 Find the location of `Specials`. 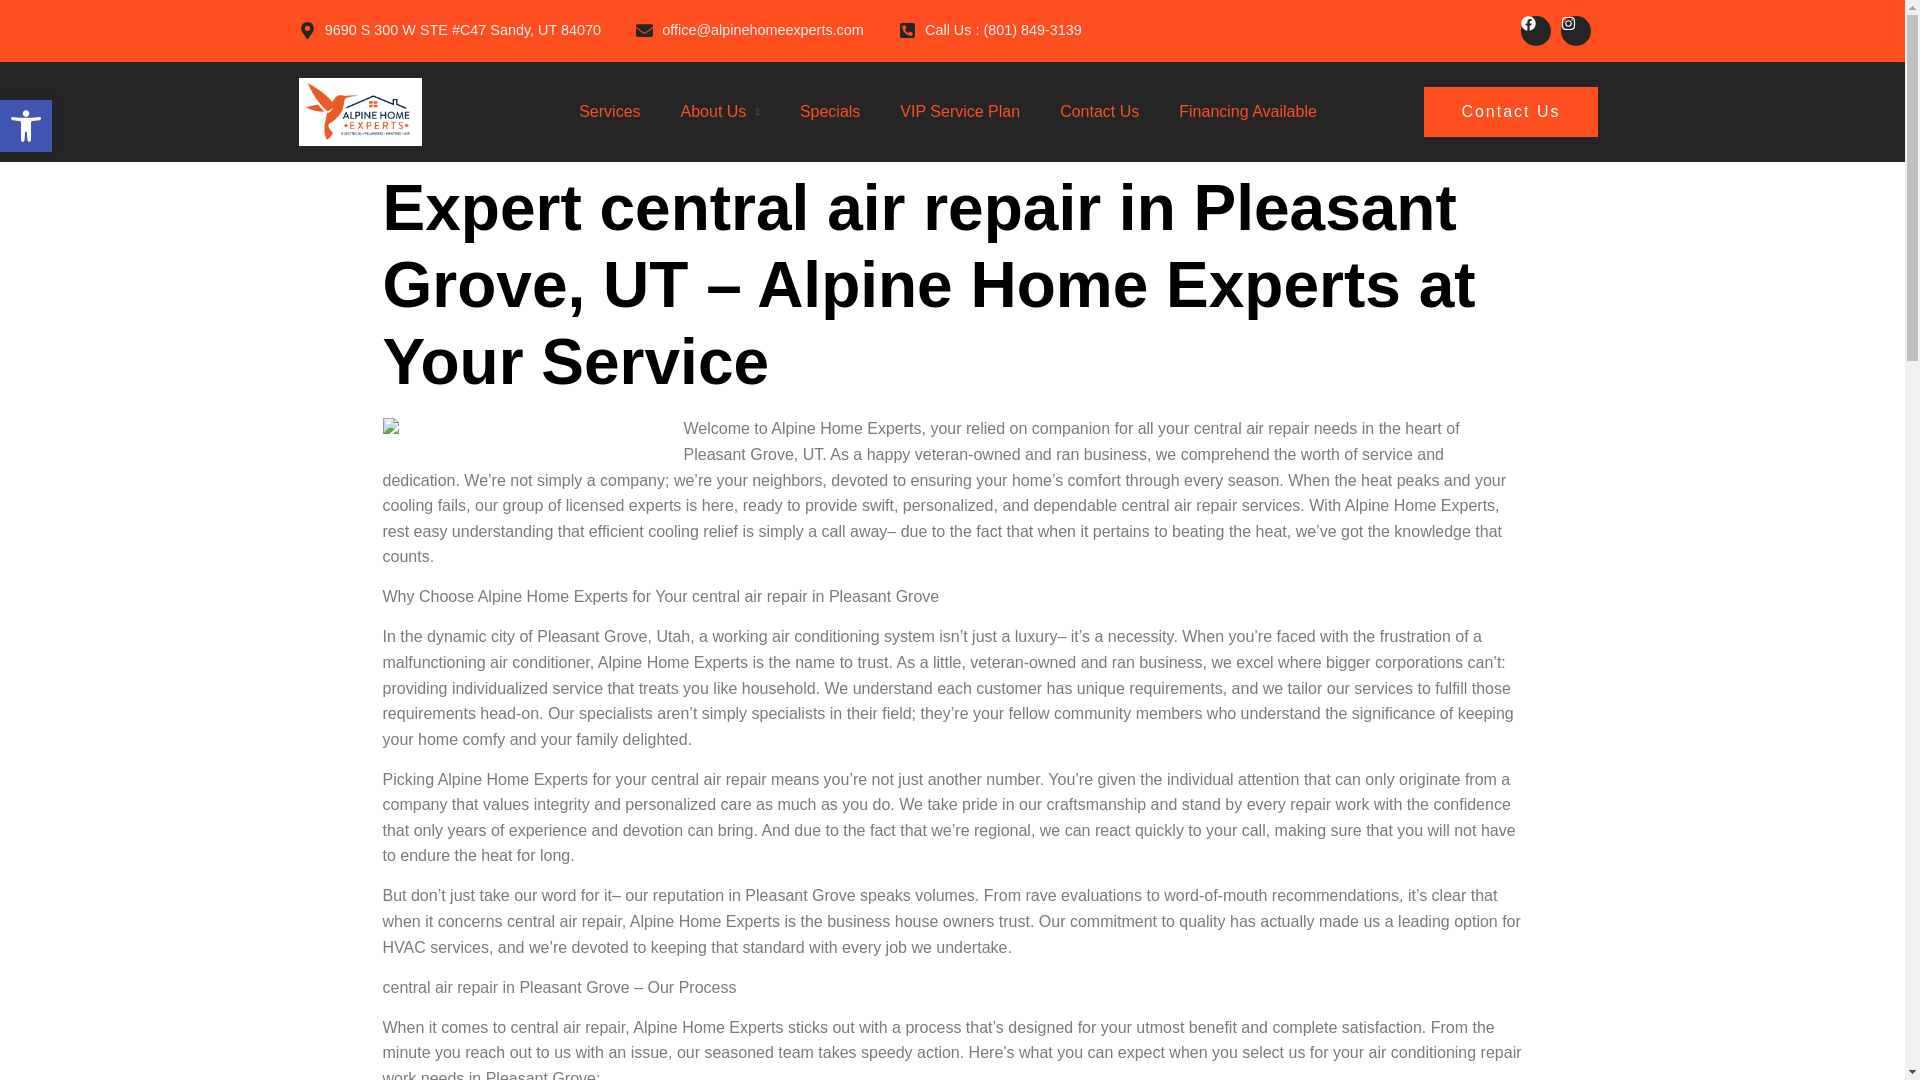

Specials is located at coordinates (830, 112).